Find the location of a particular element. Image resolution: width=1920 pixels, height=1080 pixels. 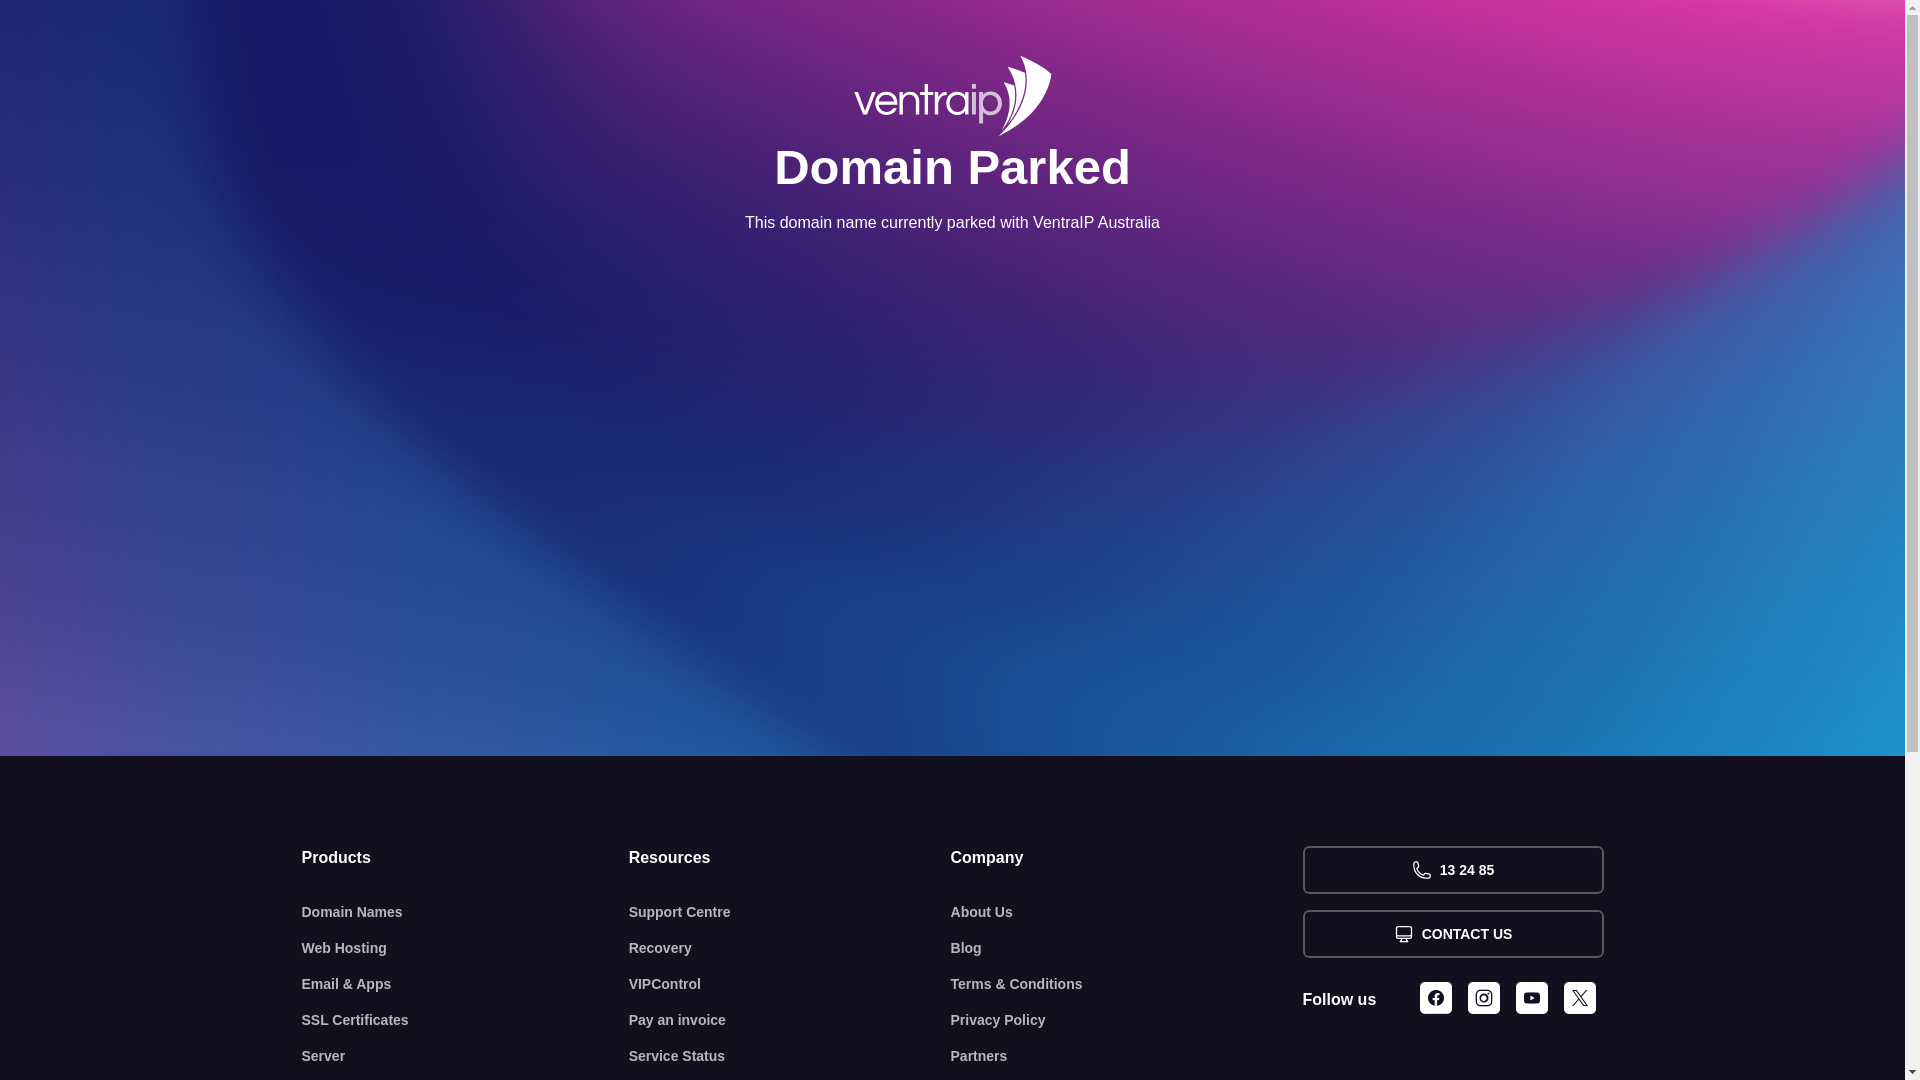

Blog is located at coordinates (1127, 948).